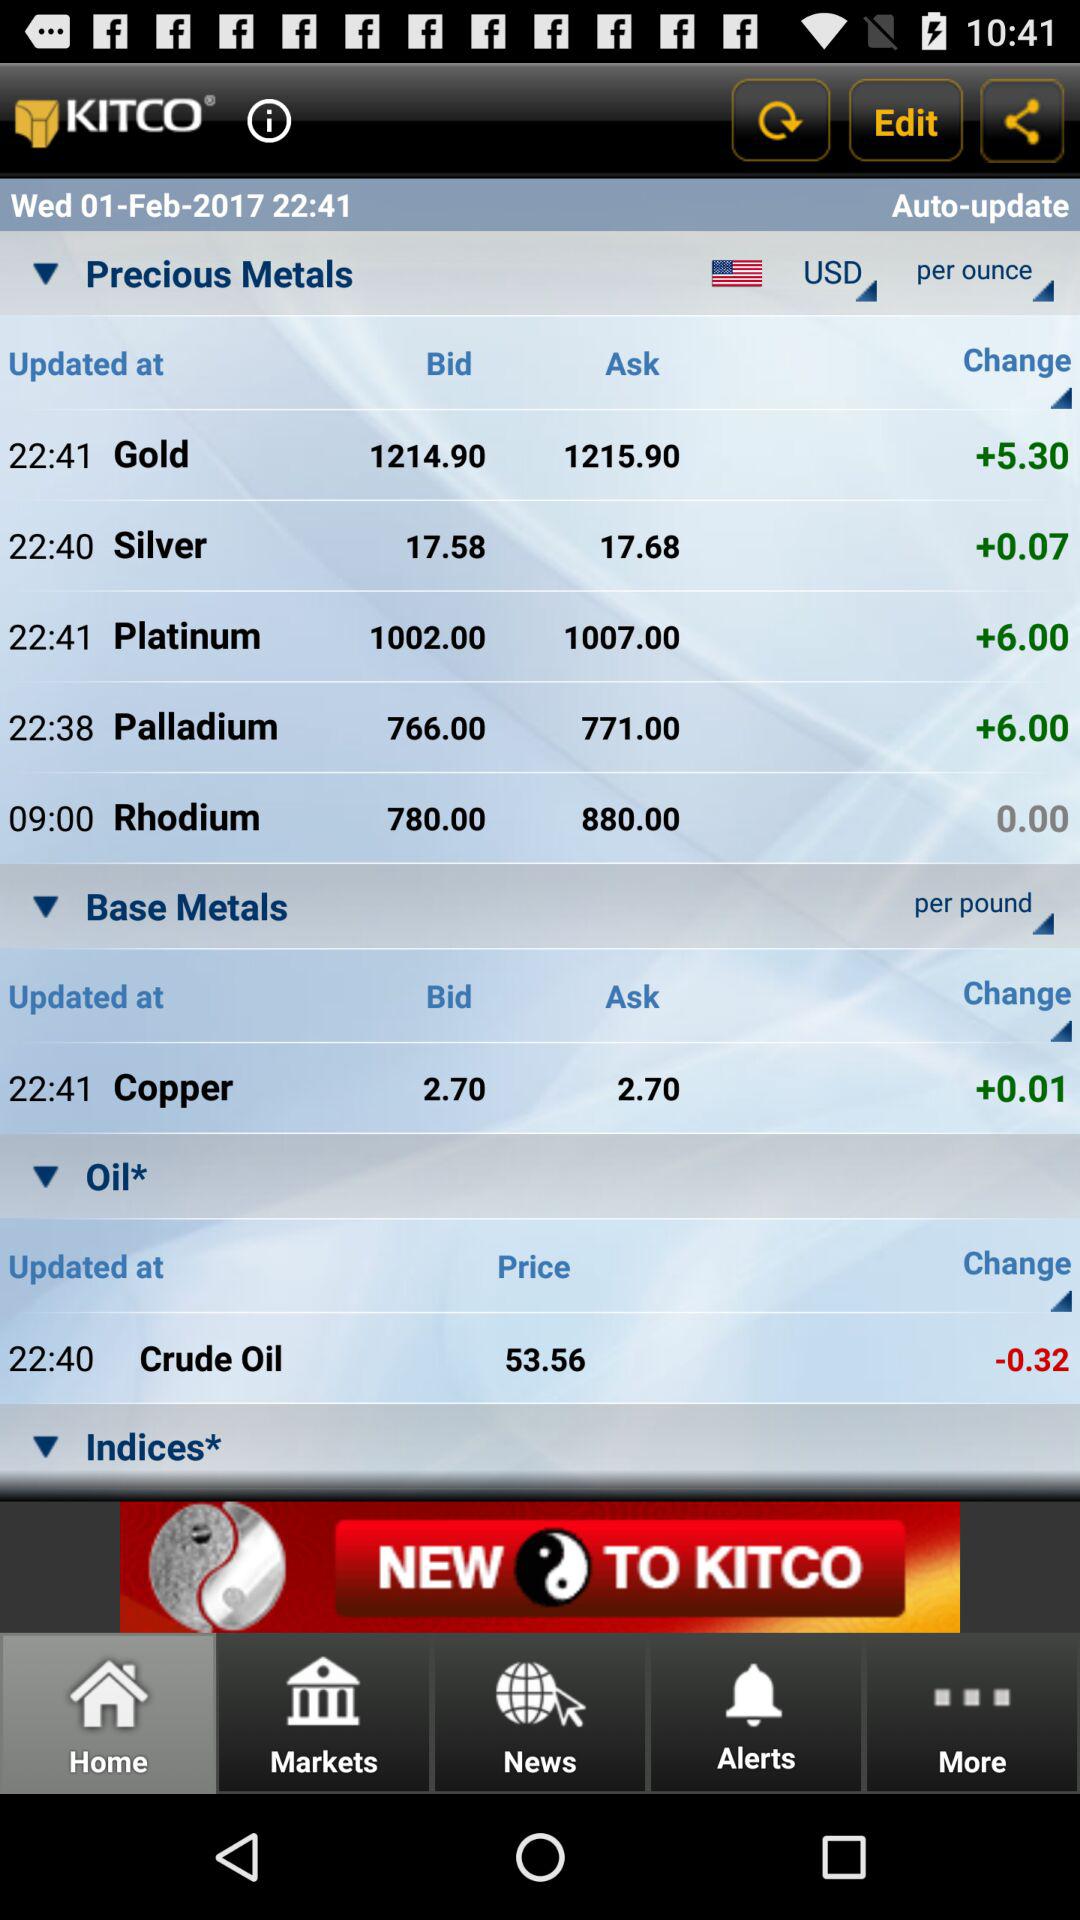 The image size is (1080, 1920). Describe the element at coordinates (269, 120) in the screenshot. I see `provides additional information` at that location.